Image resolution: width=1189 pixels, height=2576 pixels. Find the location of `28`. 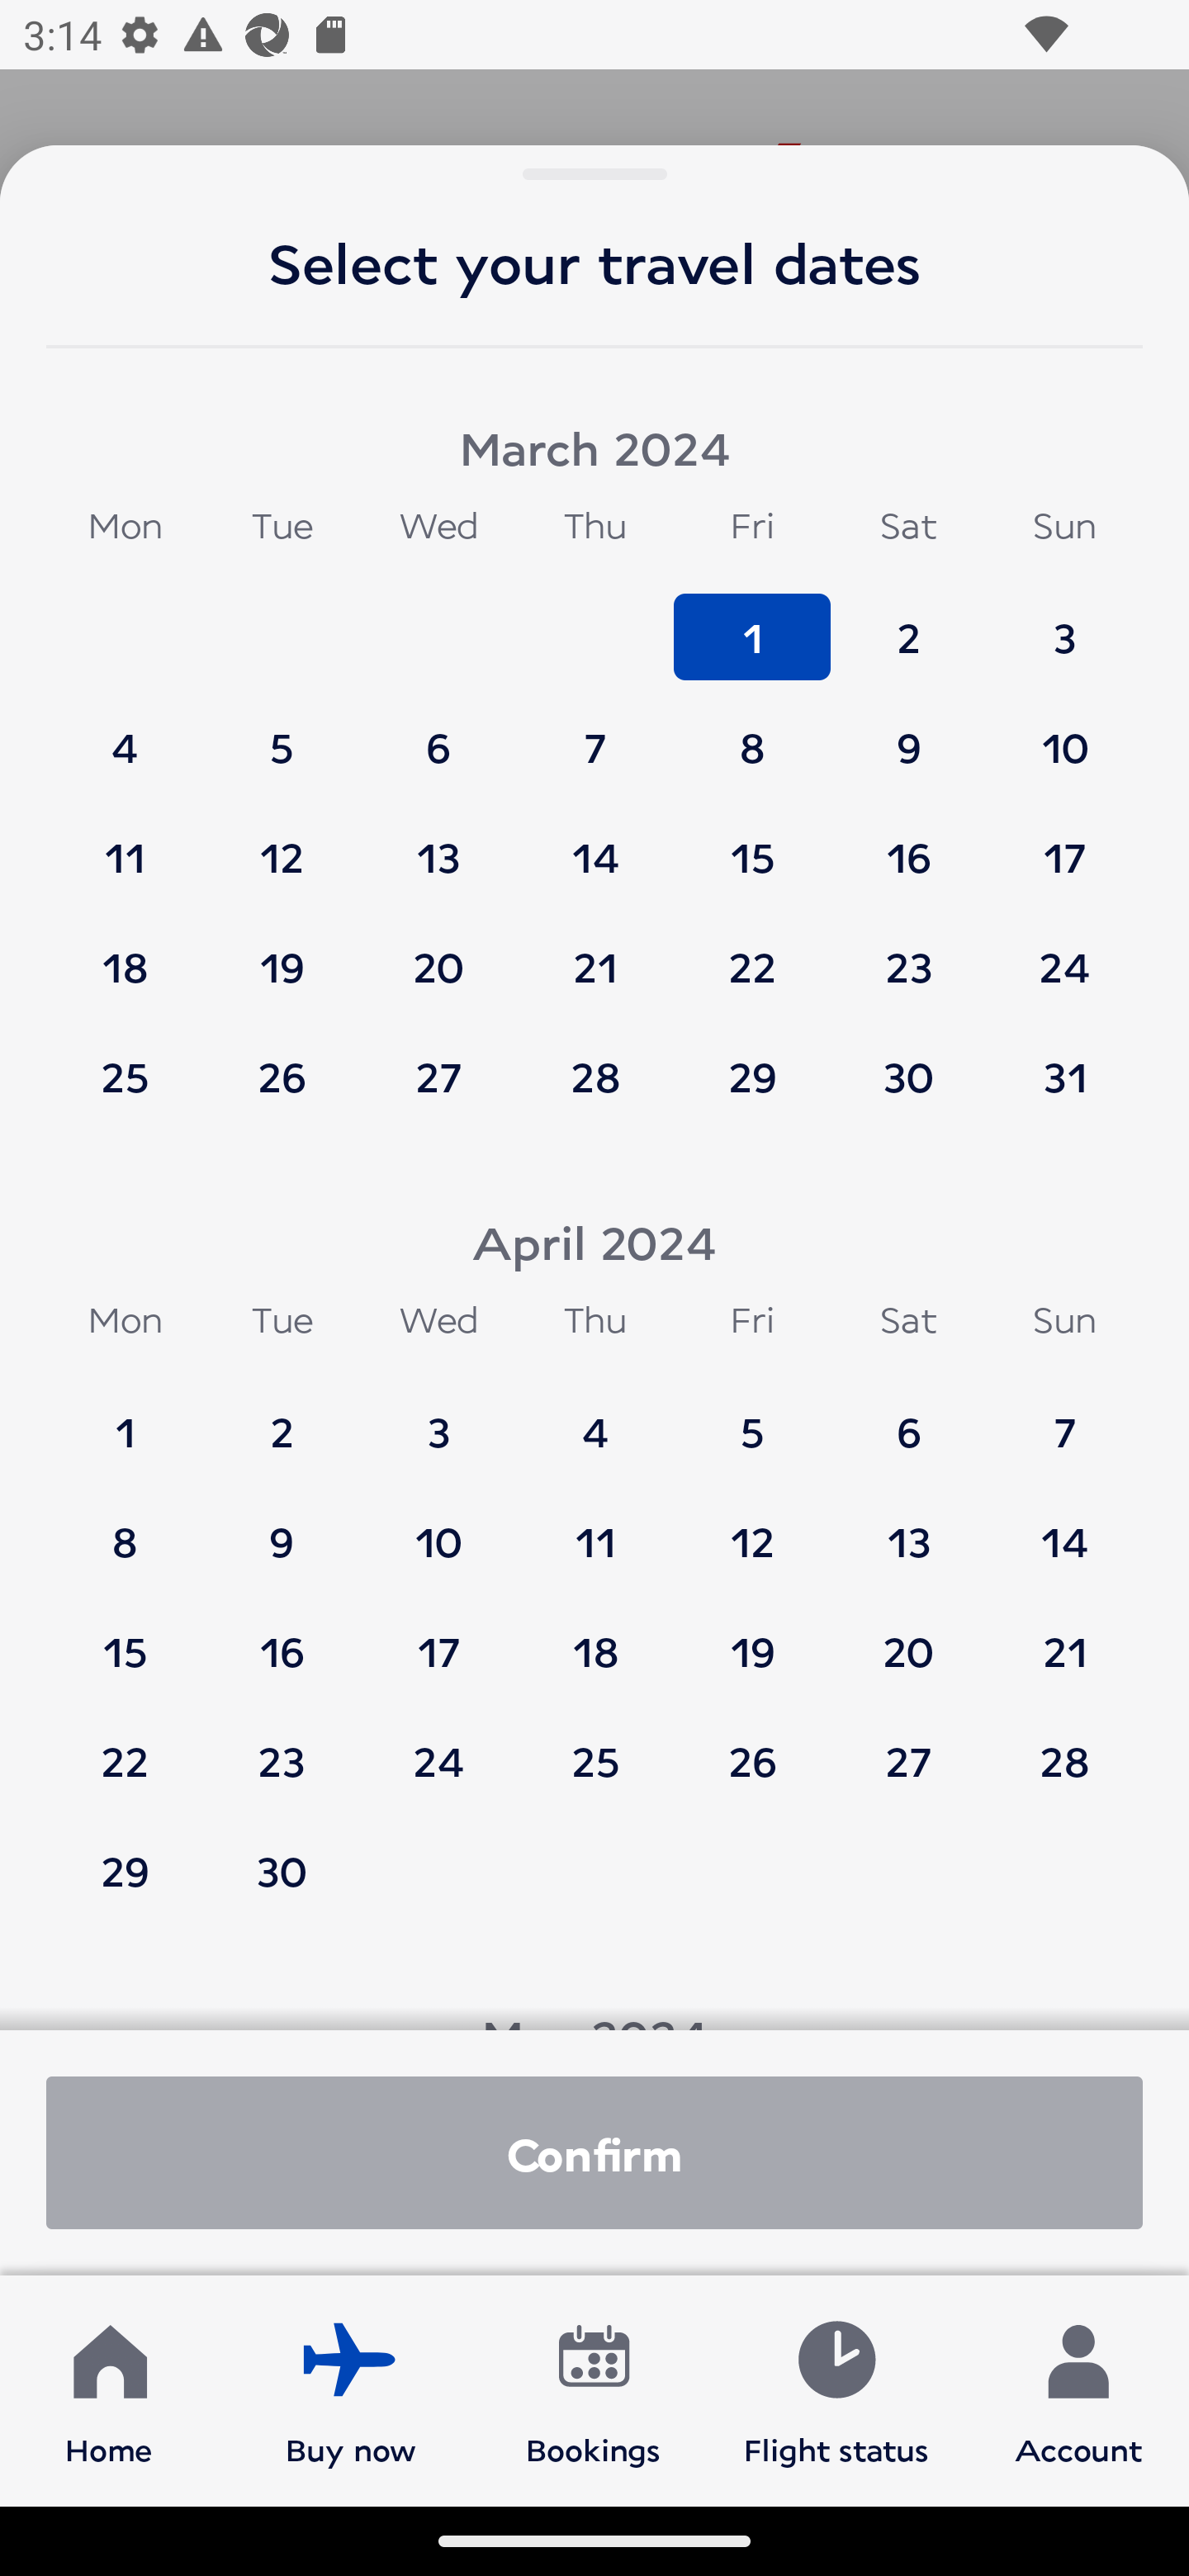

28 is located at coordinates (1064, 1745).